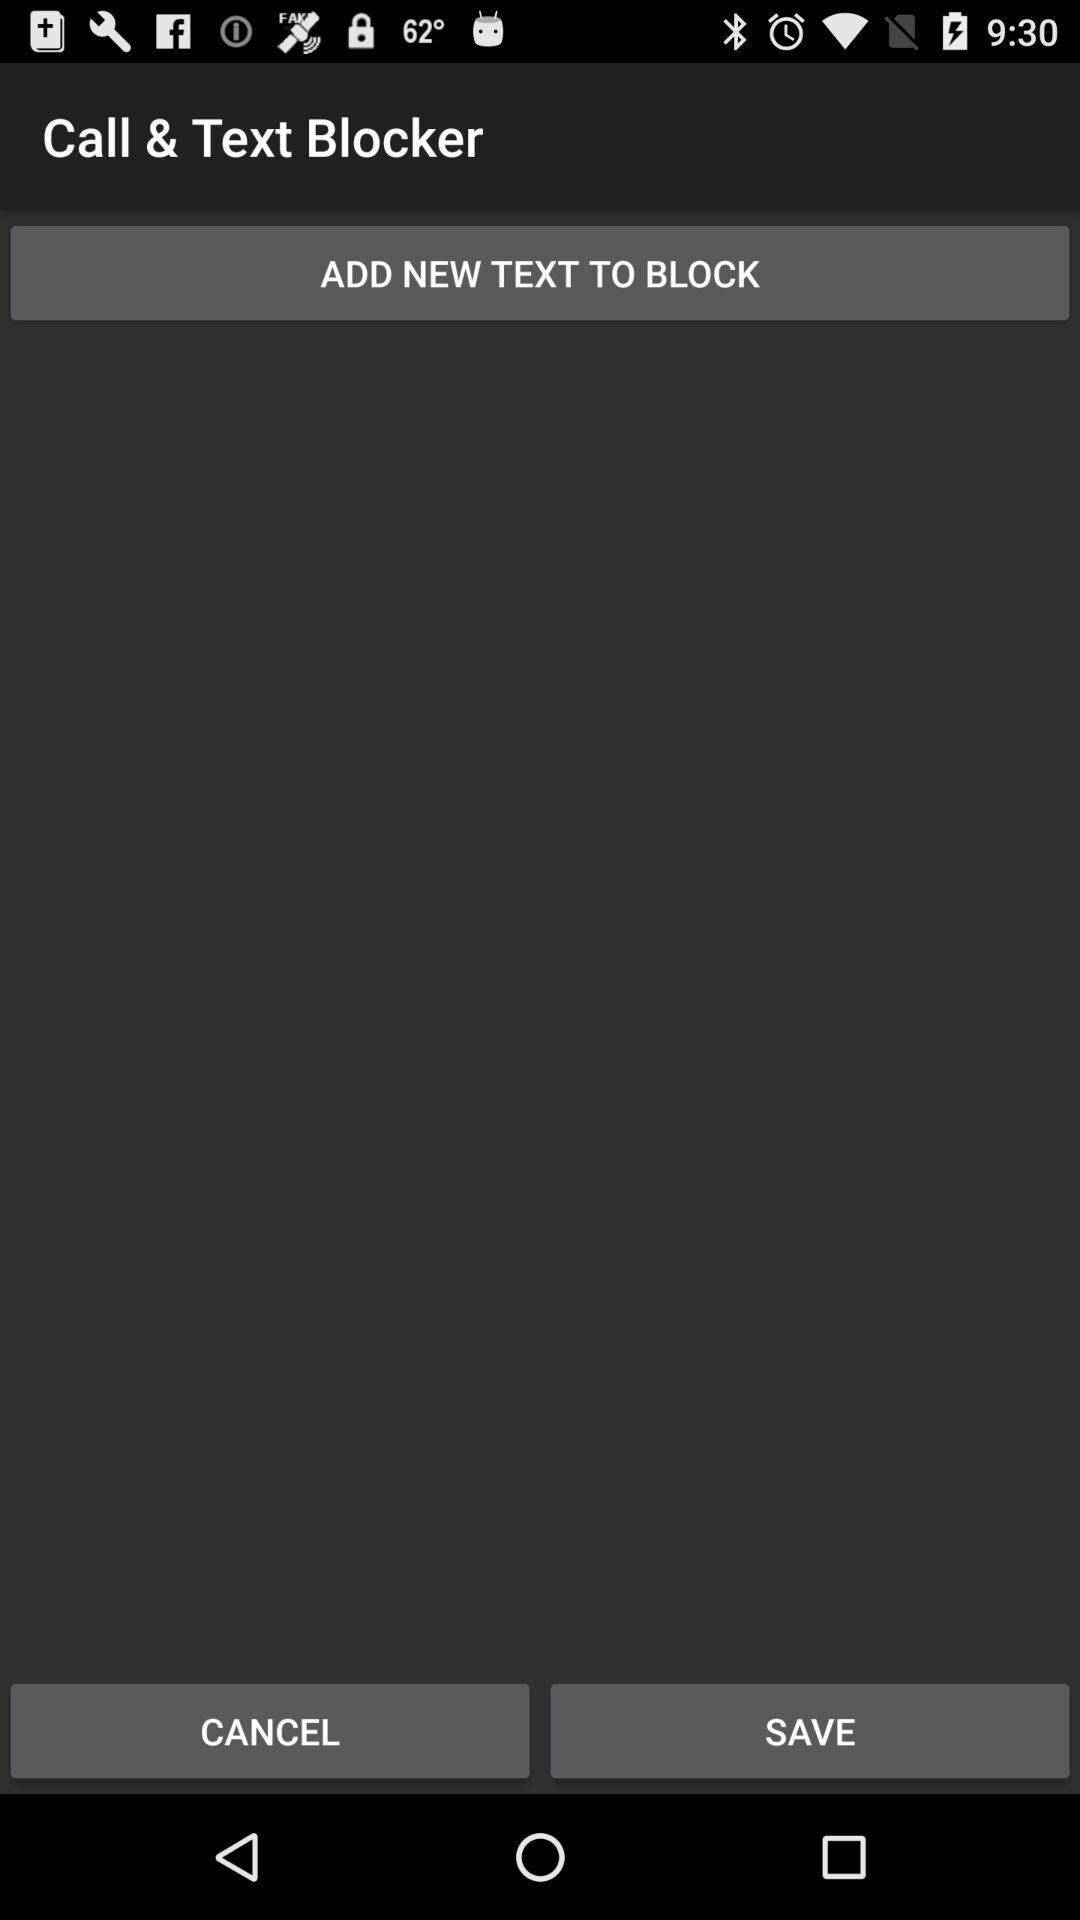  I want to click on turn off the item at the bottom right corner, so click(810, 1730).